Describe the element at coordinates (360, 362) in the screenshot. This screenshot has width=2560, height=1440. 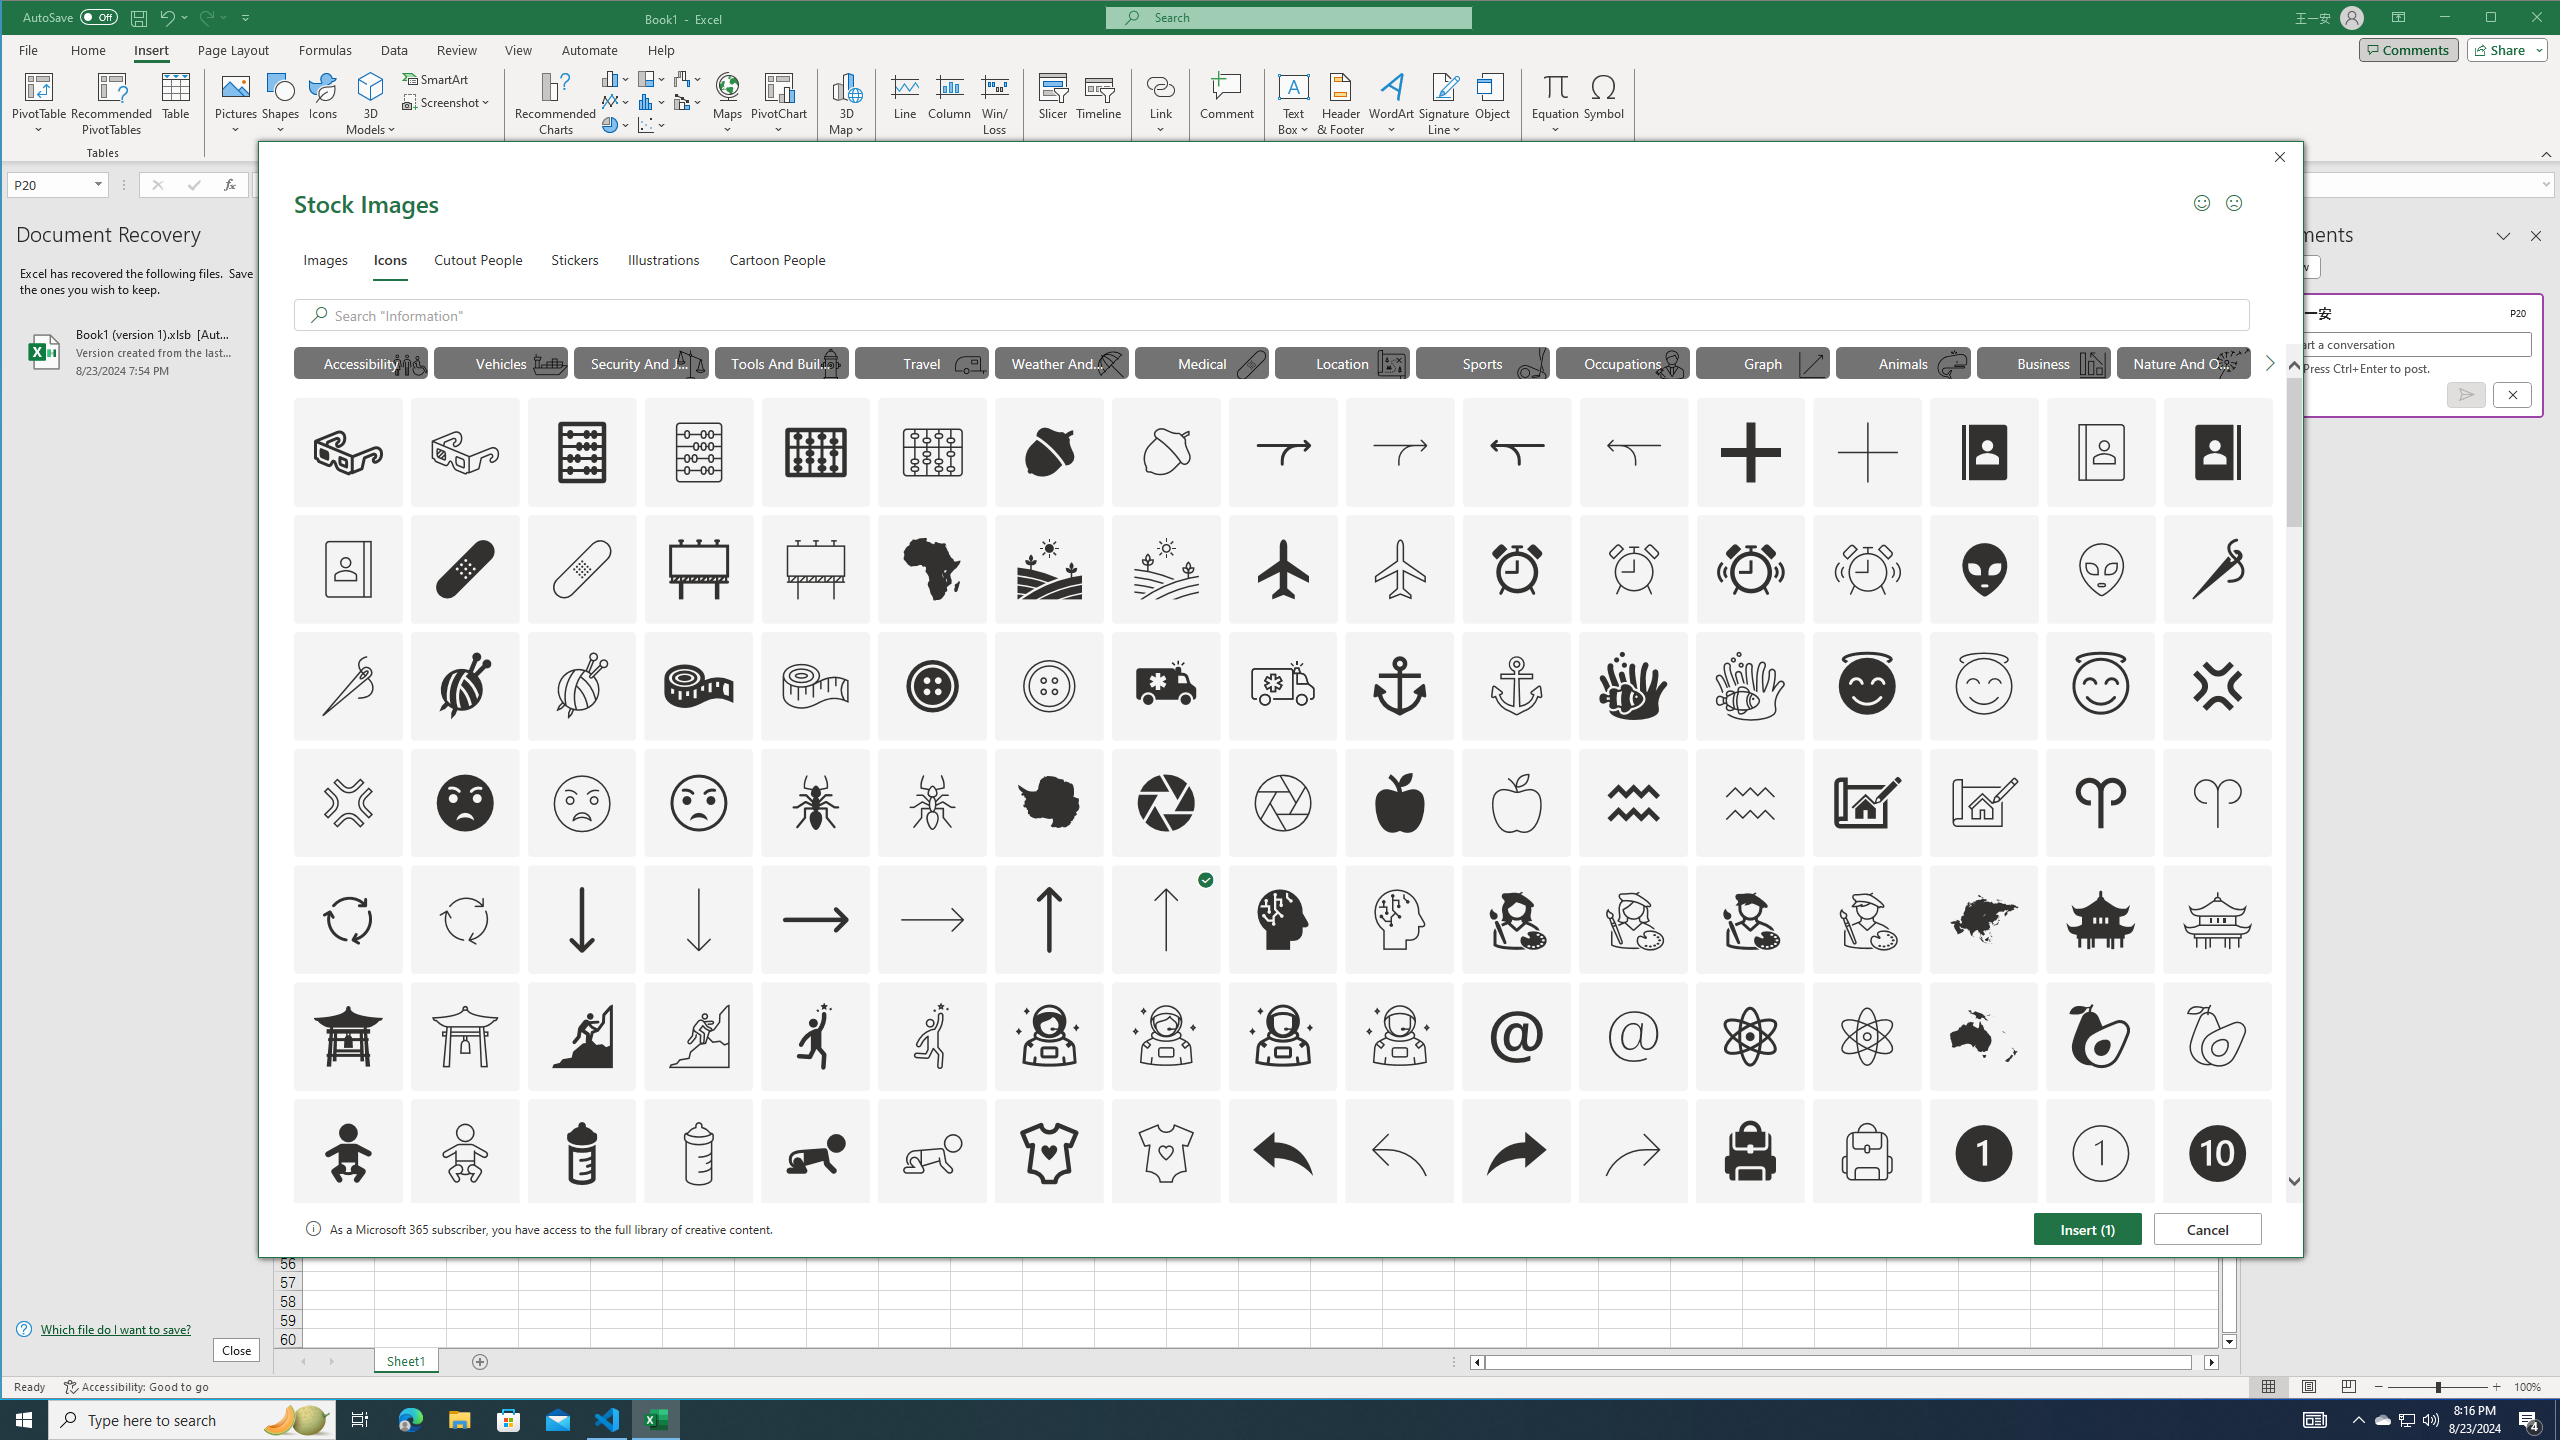
I see `"Accessibility" Icons.` at that location.